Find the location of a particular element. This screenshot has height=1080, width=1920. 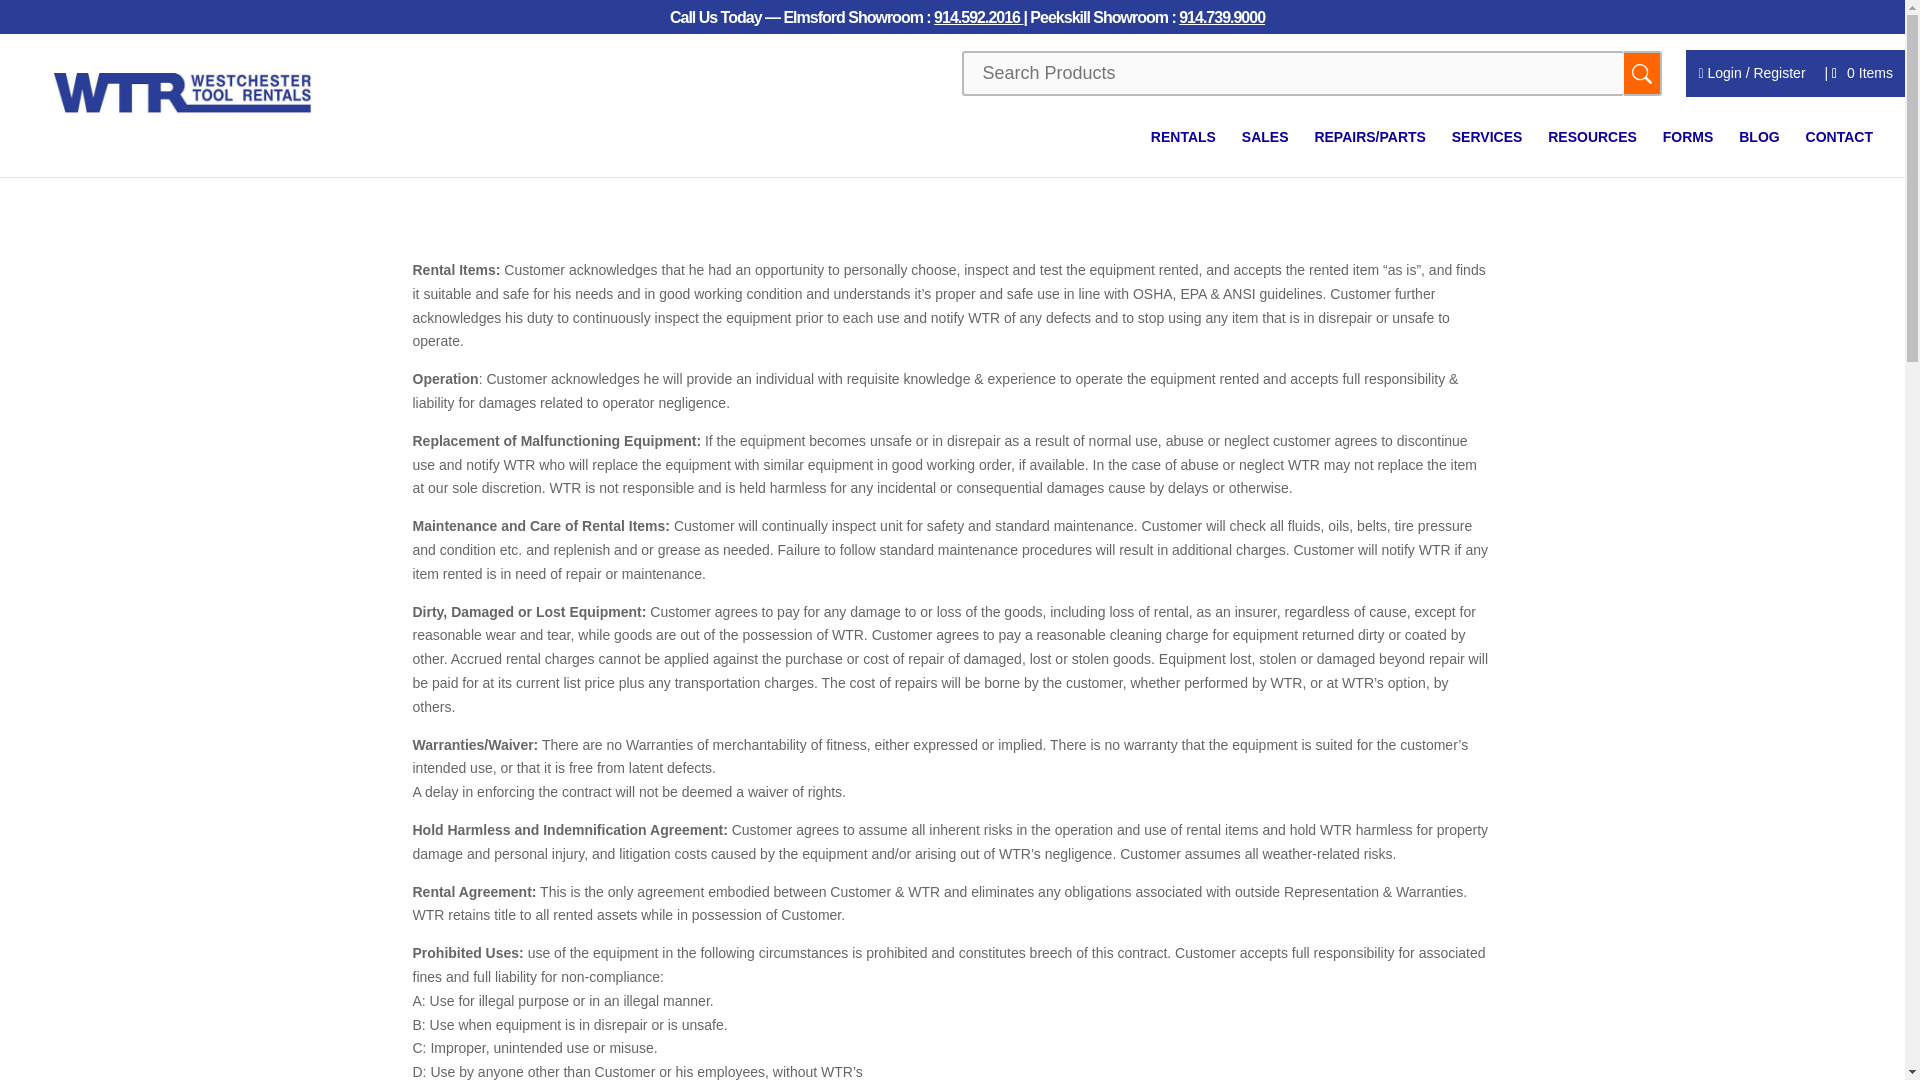

SALES is located at coordinates (1265, 153).